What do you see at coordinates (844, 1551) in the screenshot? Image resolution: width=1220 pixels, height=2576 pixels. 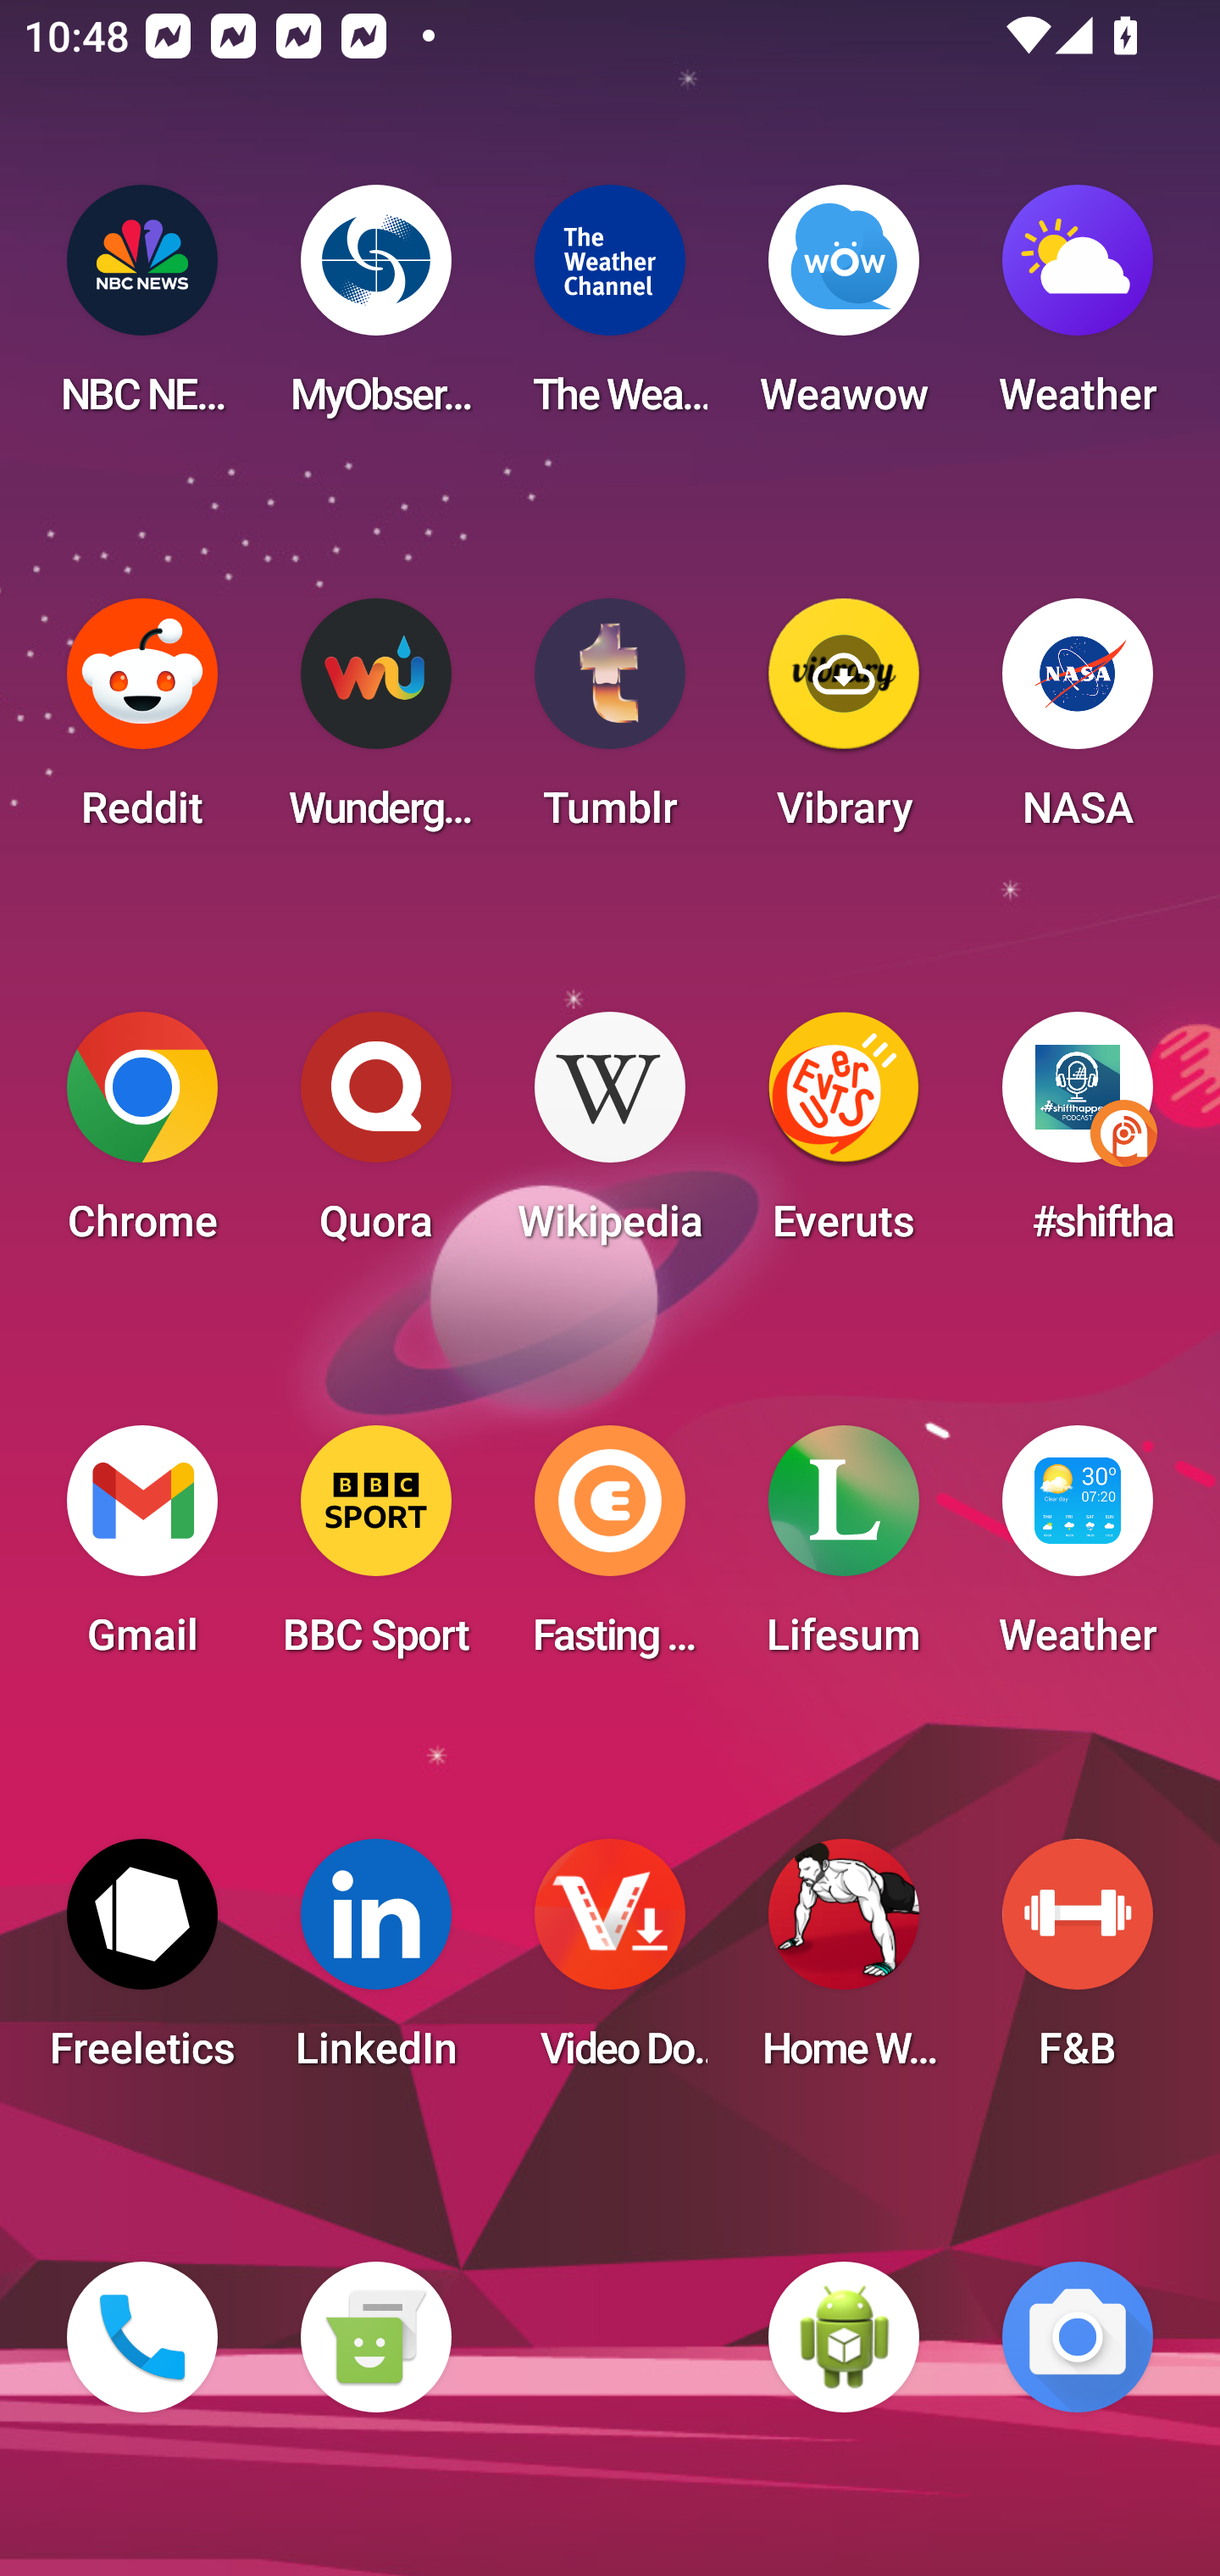 I see `Lifesum` at bounding box center [844, 1551].